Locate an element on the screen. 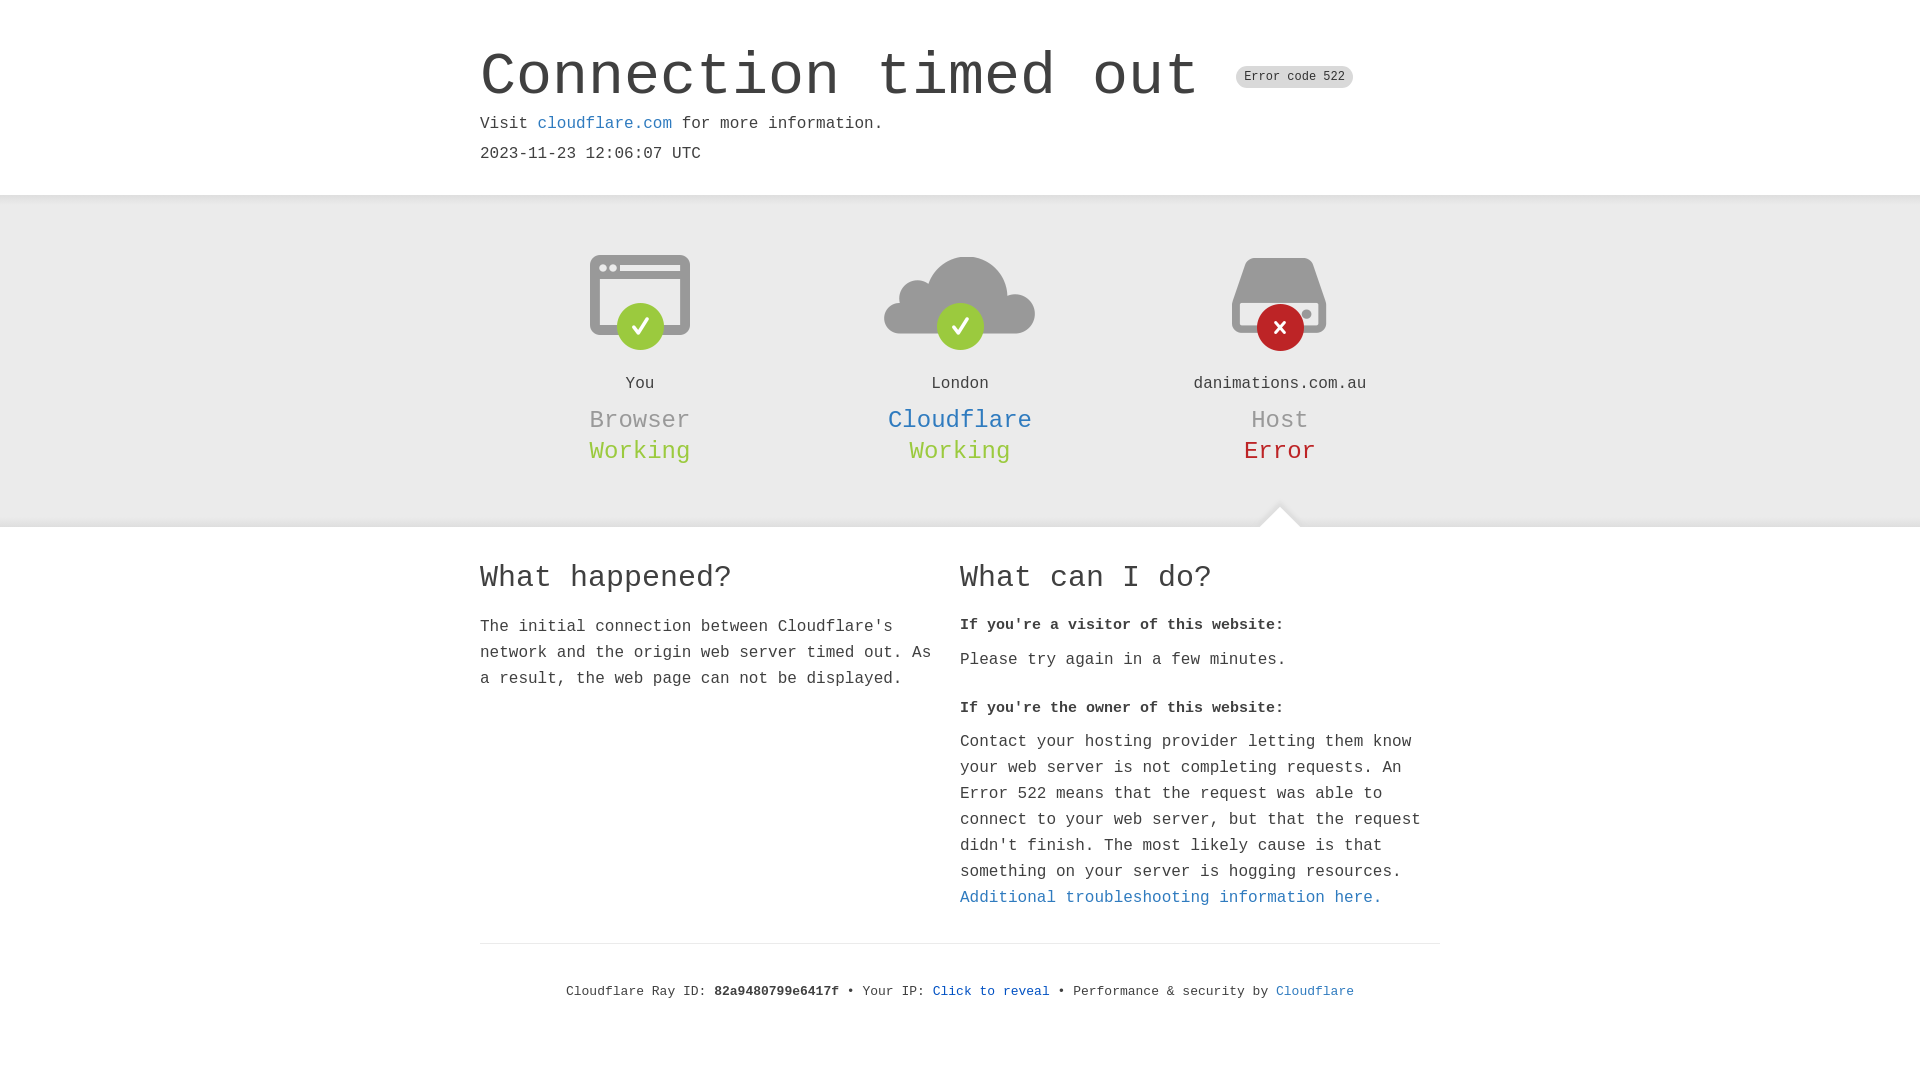 The width and height of the screenshot is (1920, 1080). Additional troubleshooting information here. is located at coordinates (1171, 898).